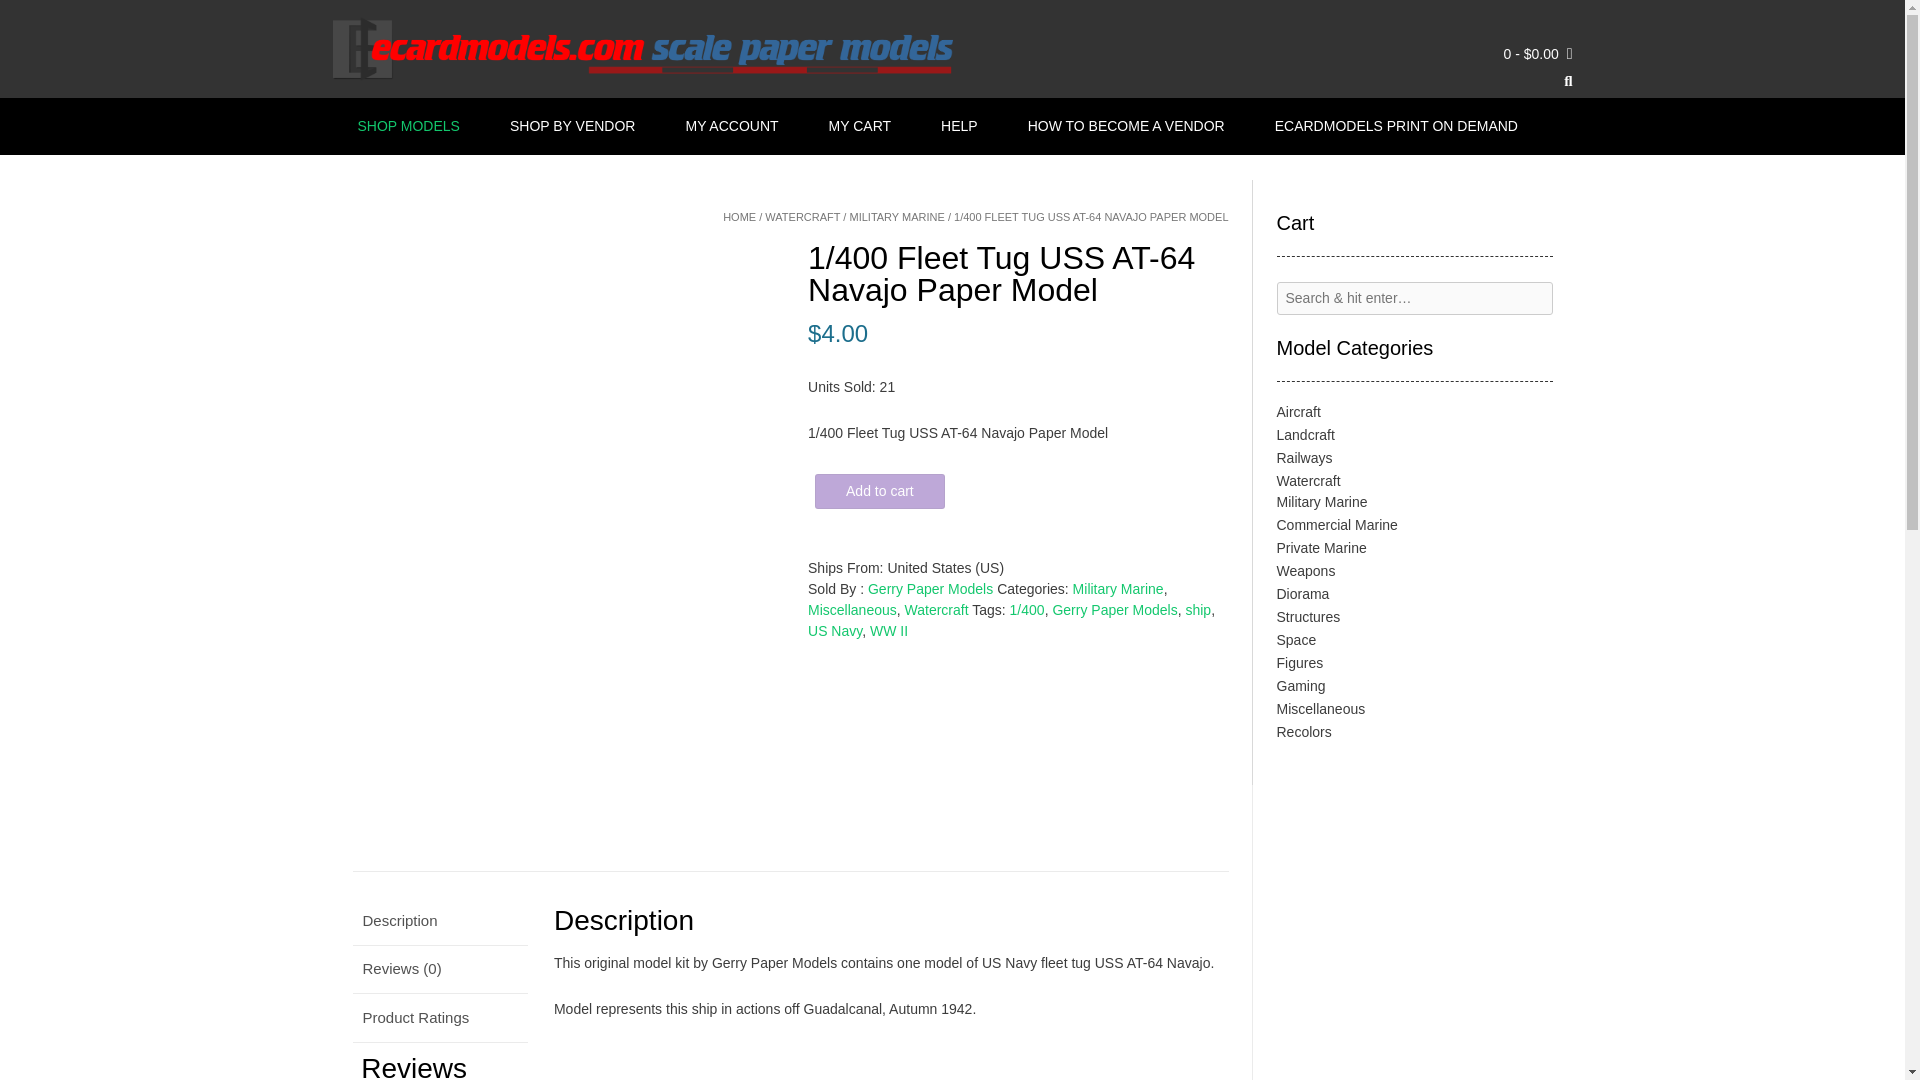 This screenshot has height=1080, width=1920. I want to click on WW II, so click(888, 631).